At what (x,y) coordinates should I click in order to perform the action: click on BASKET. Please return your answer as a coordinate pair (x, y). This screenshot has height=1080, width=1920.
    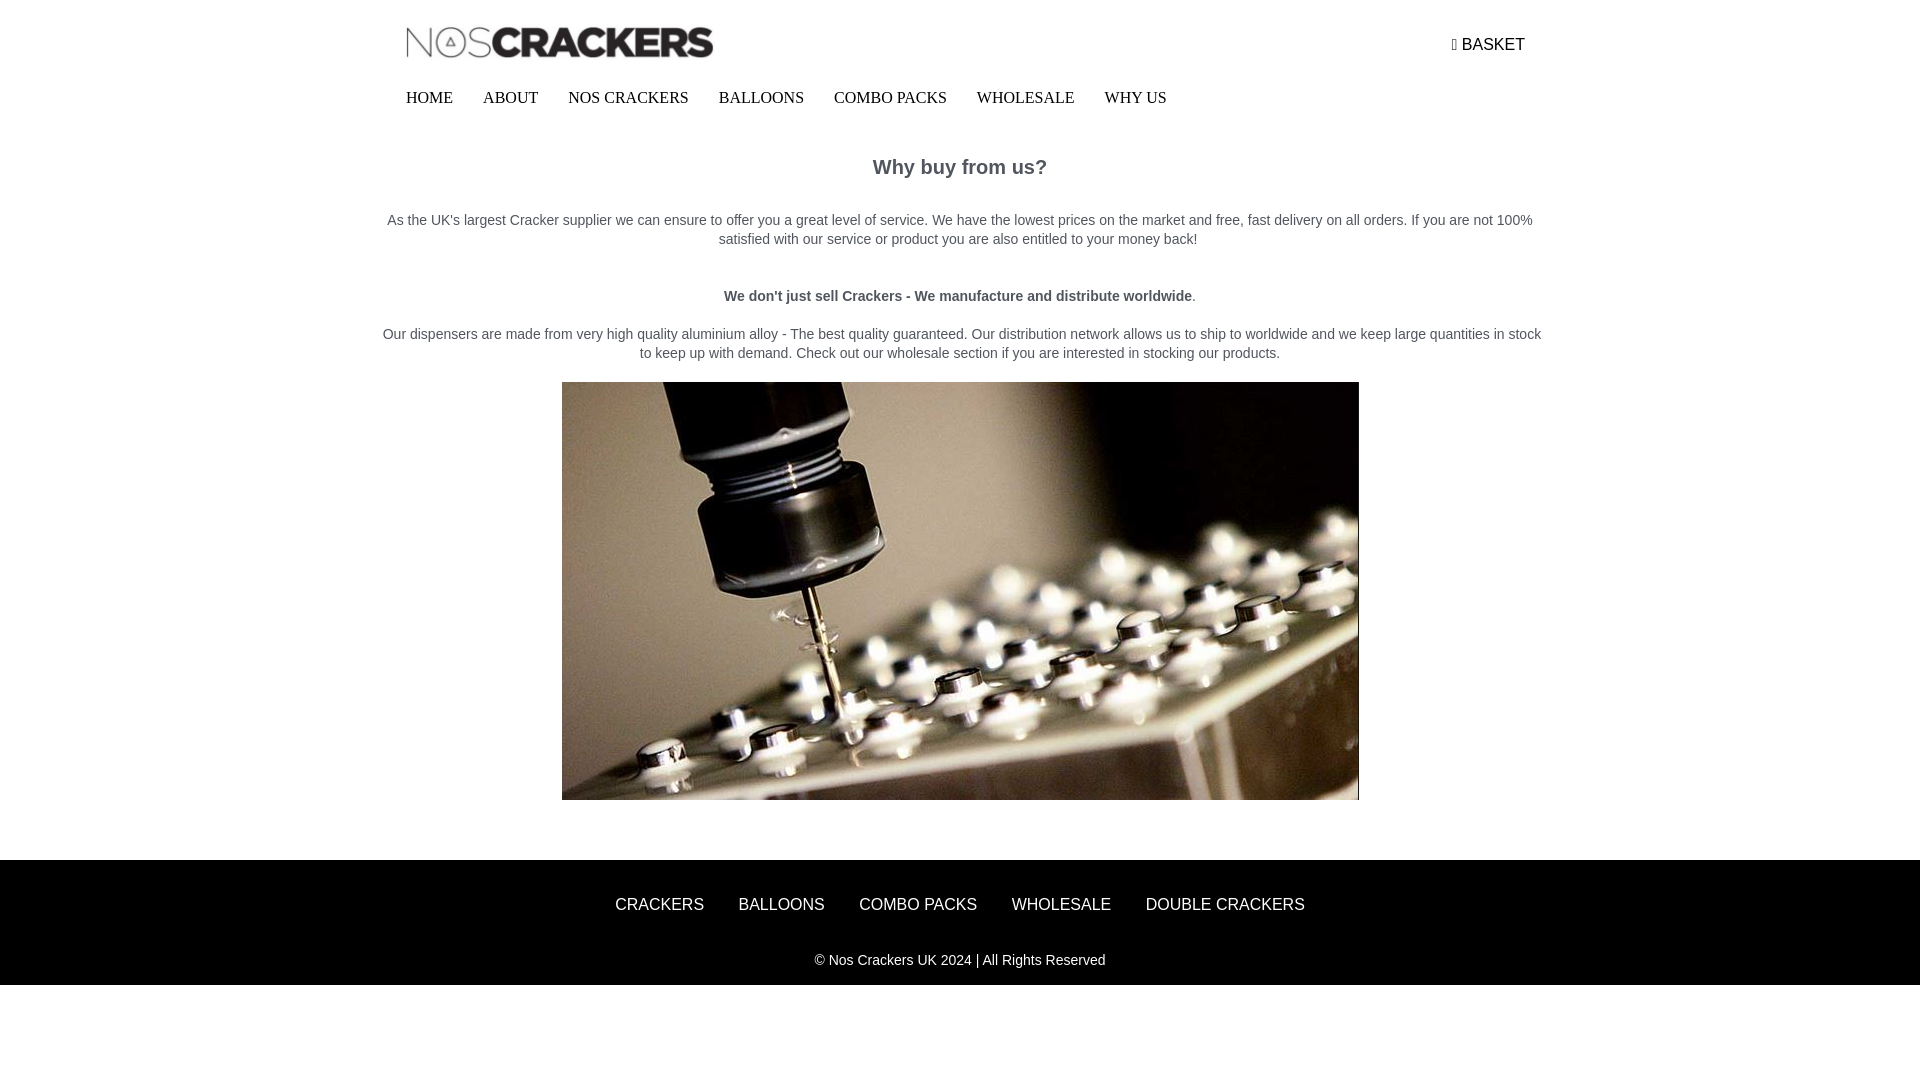
    Looking at the image, I should click on (1488, 45).